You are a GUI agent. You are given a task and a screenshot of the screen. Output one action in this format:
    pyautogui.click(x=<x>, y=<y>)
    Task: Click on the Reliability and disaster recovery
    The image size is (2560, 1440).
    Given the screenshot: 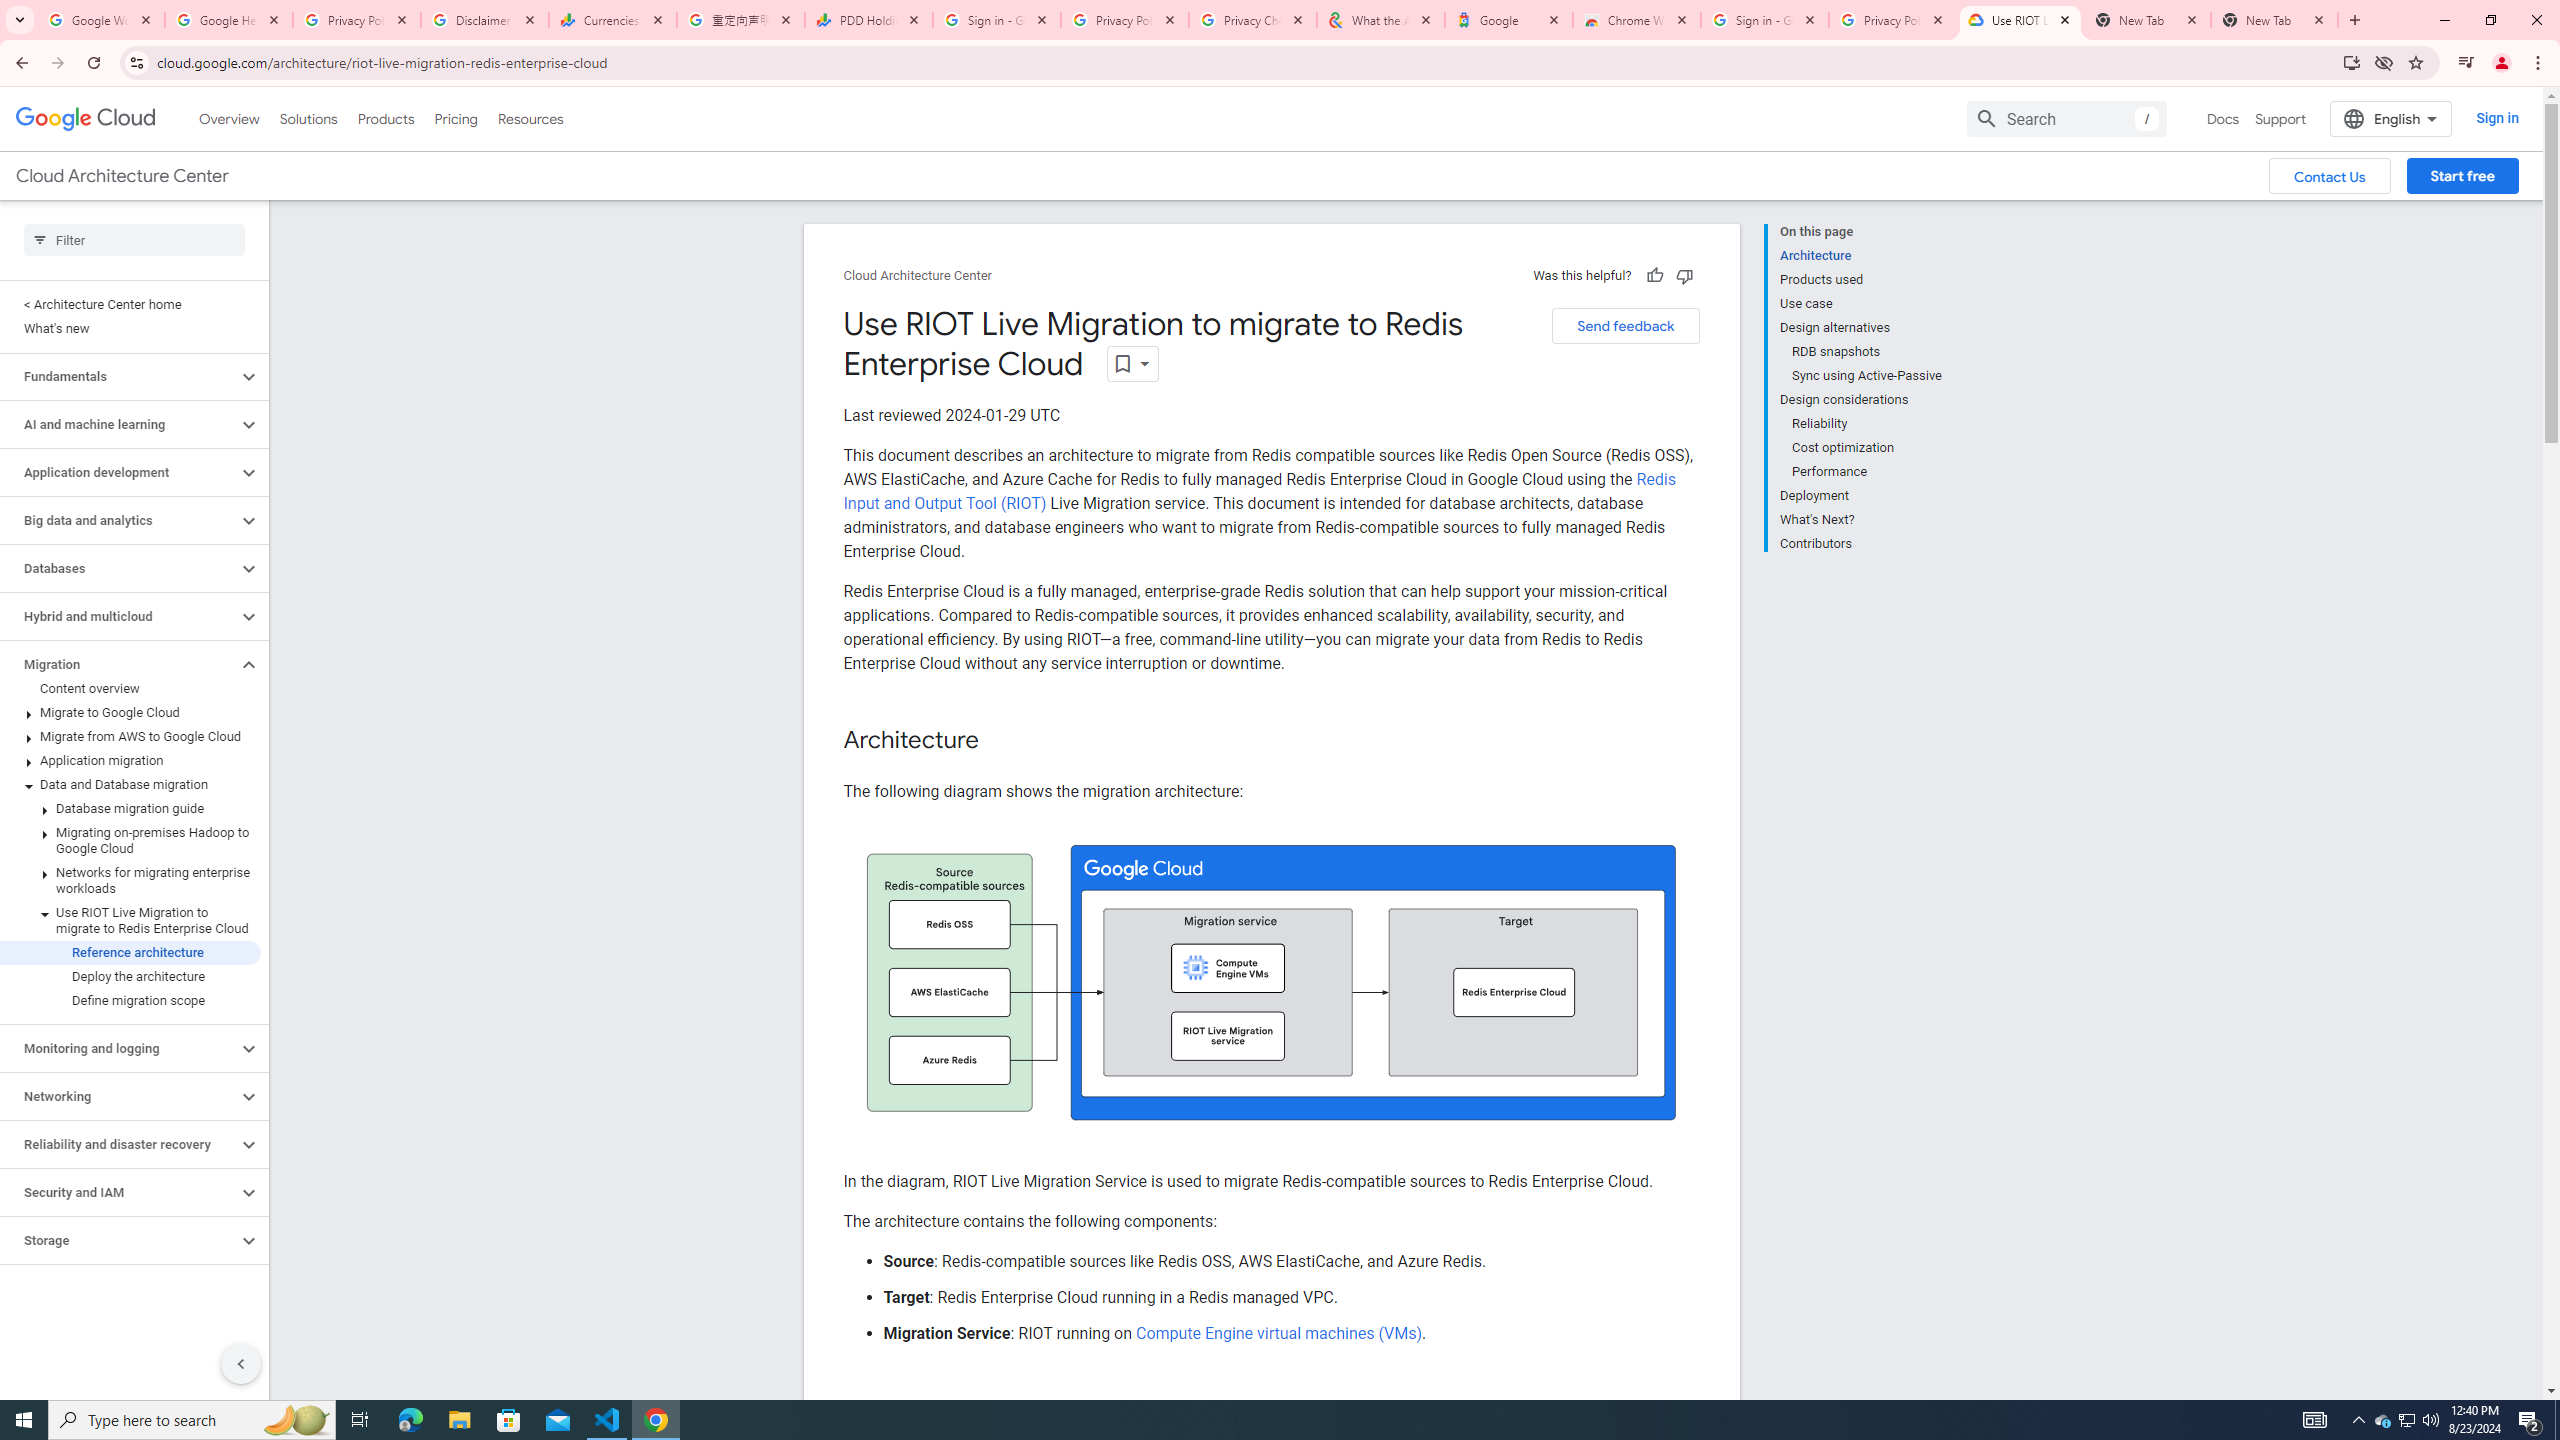 What is the action you would take?
    pyautogui.click(x=119, y=1144)
    